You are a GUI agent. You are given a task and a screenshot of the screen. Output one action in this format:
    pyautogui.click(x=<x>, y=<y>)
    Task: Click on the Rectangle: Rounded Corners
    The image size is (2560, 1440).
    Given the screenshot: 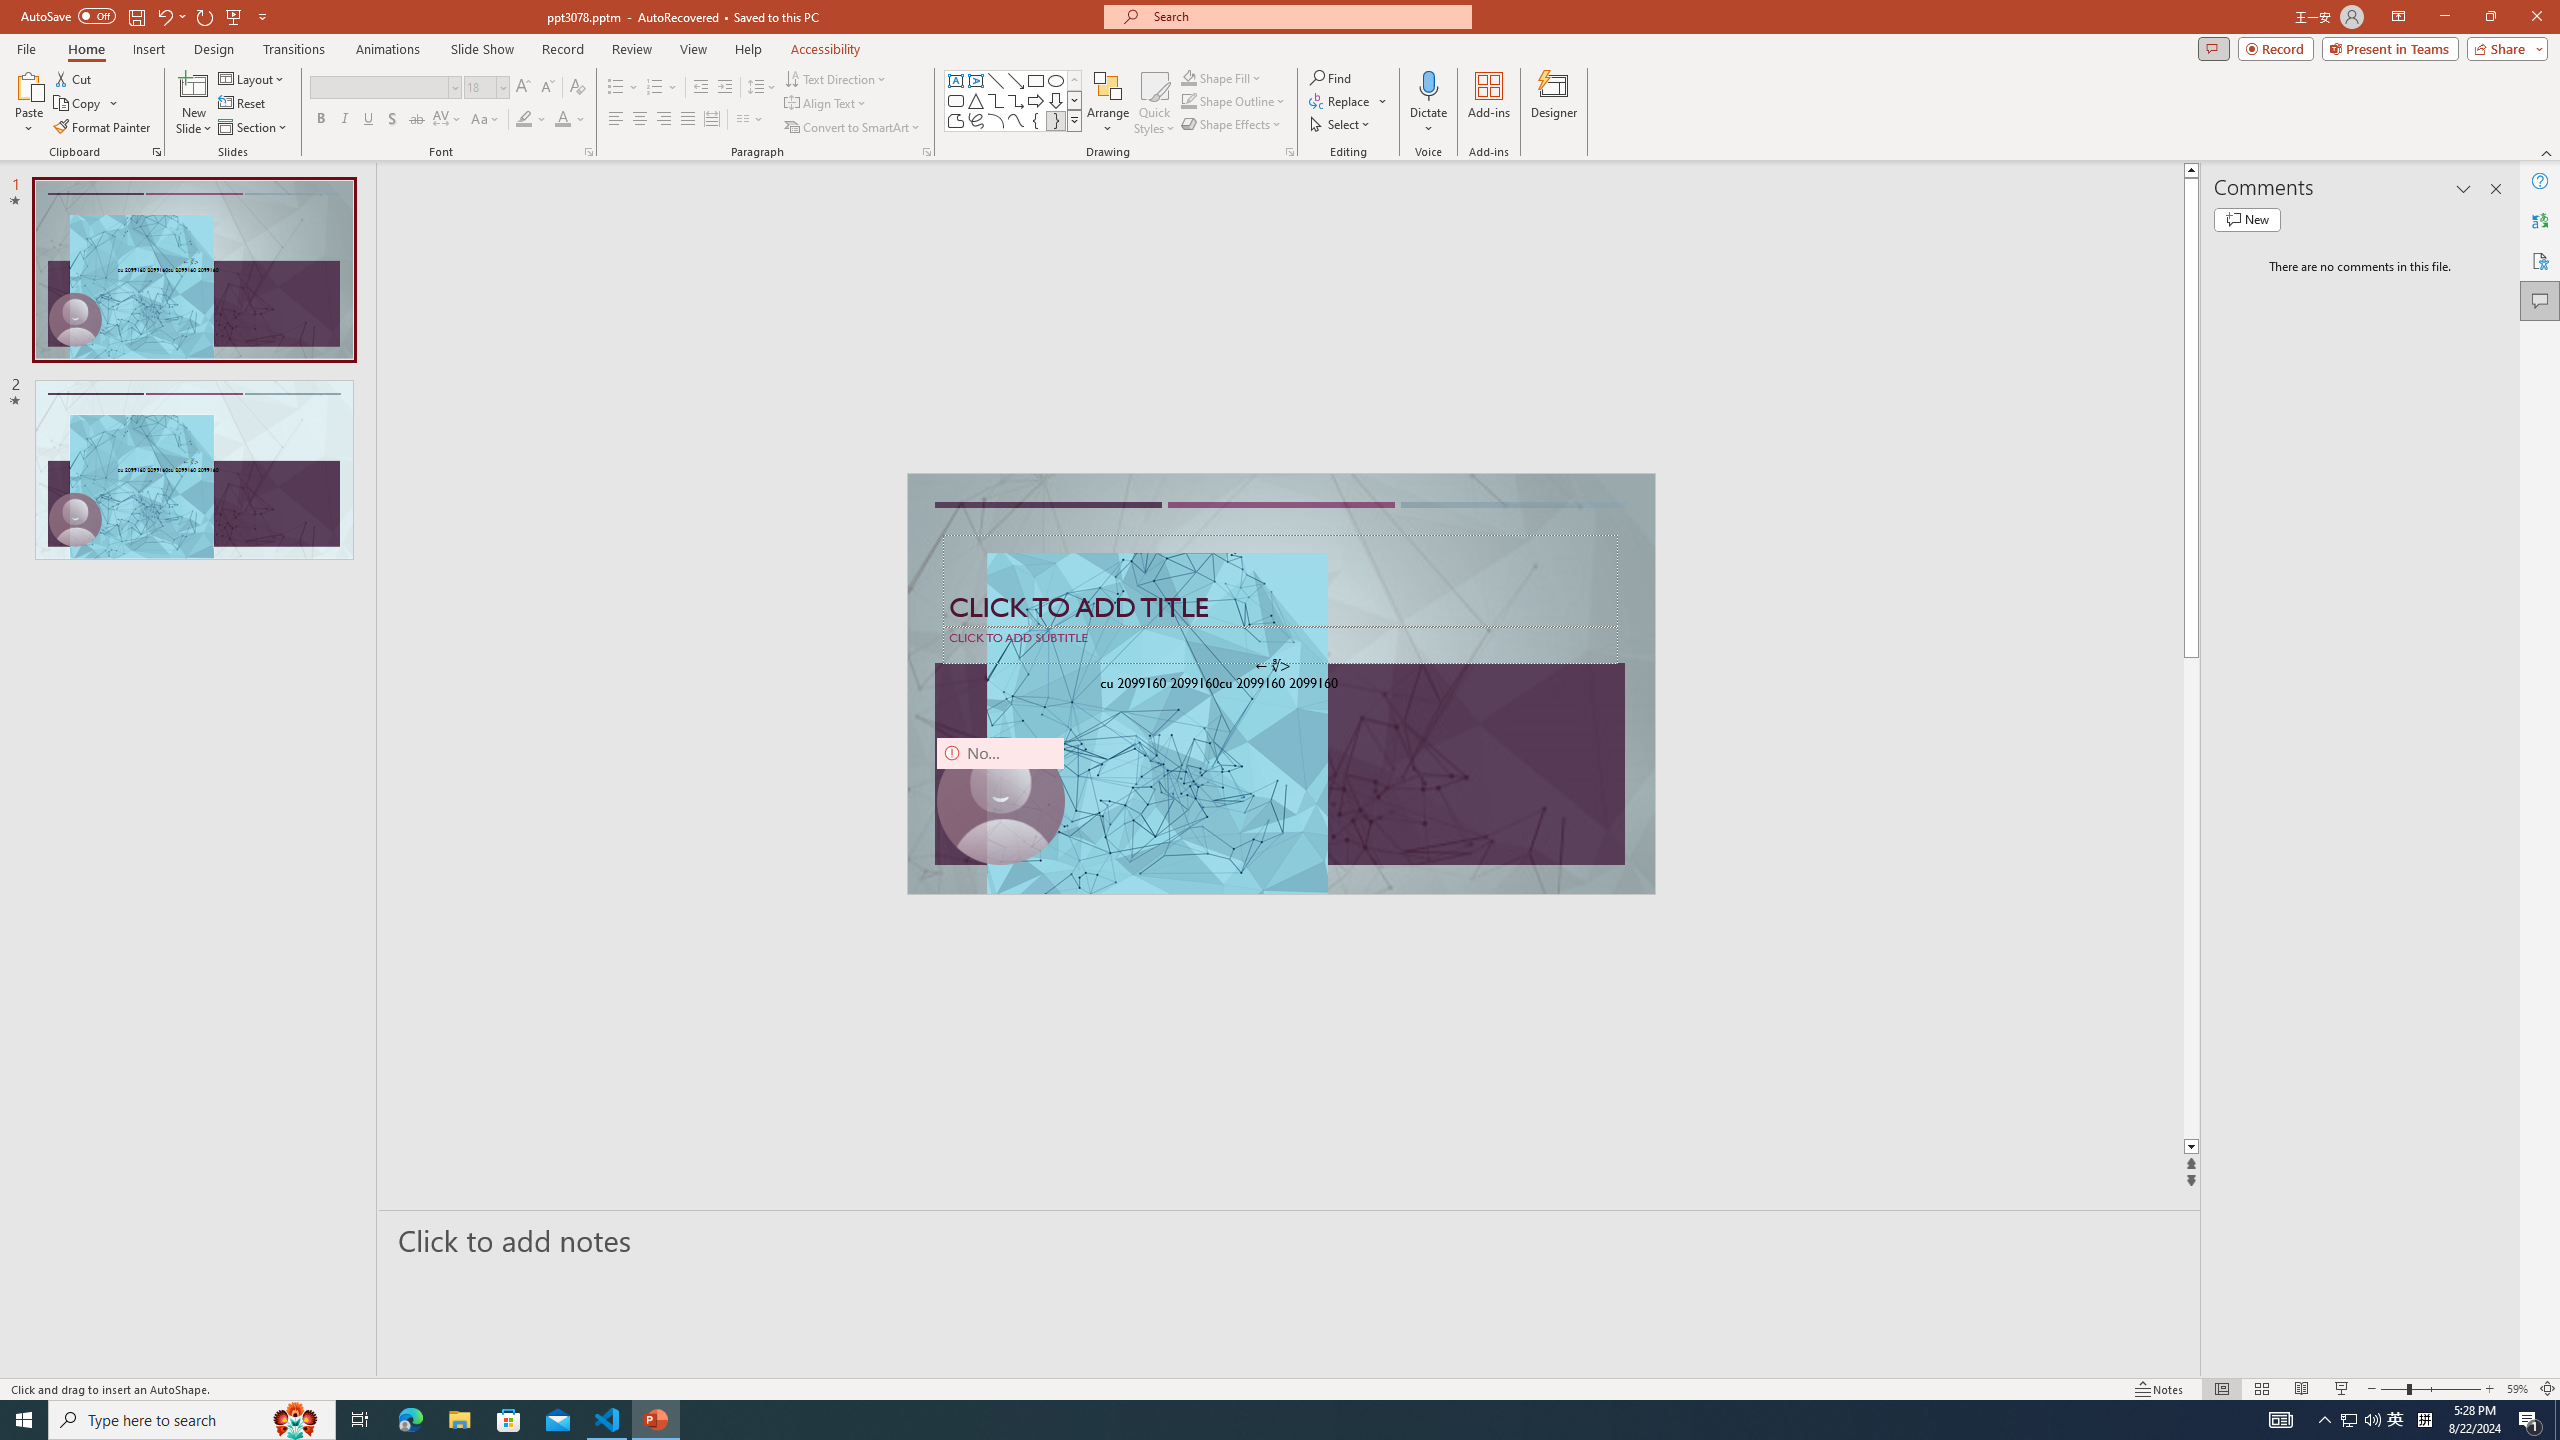 What is the action you would take?
    pyautogui.click(x=956, y=100)
    